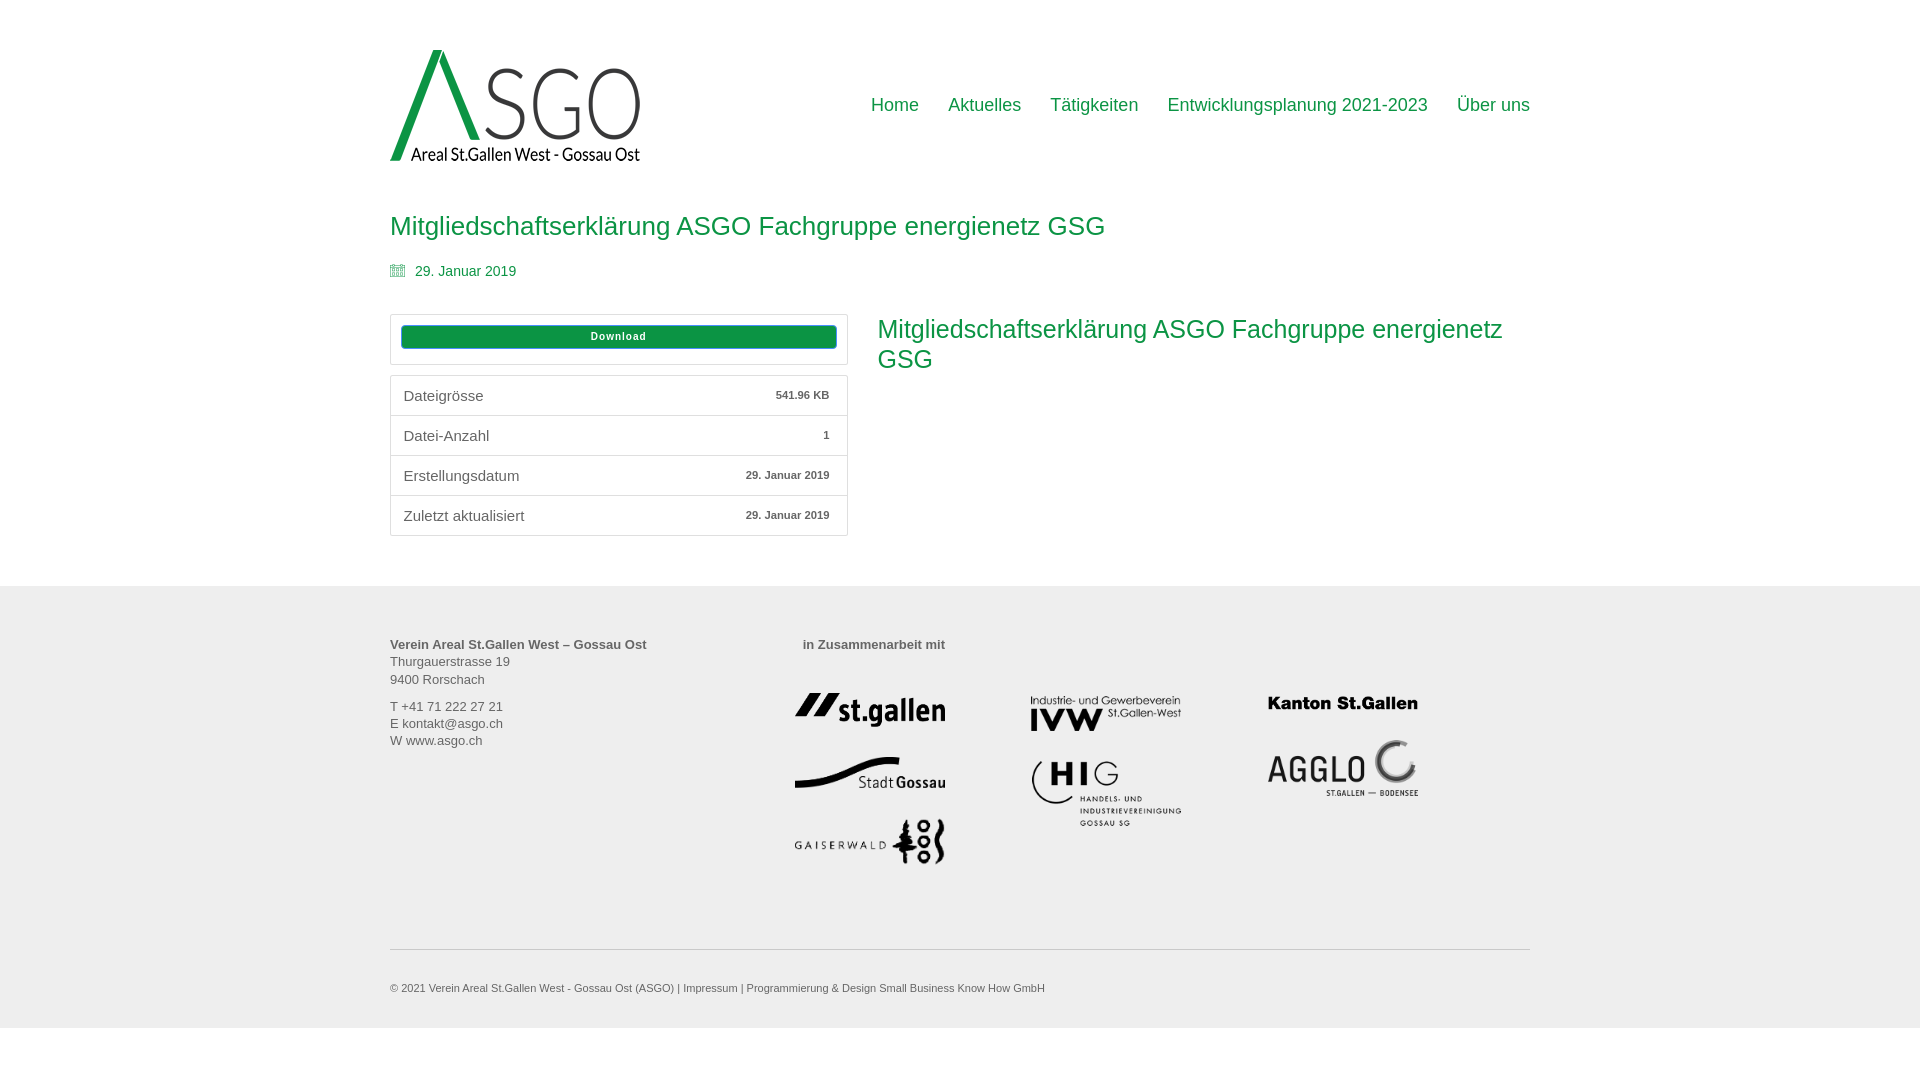 The image size is (1920, 1080). Describe the element at coordinates (619, 338) in the screenshot. I see `Download` at that location.